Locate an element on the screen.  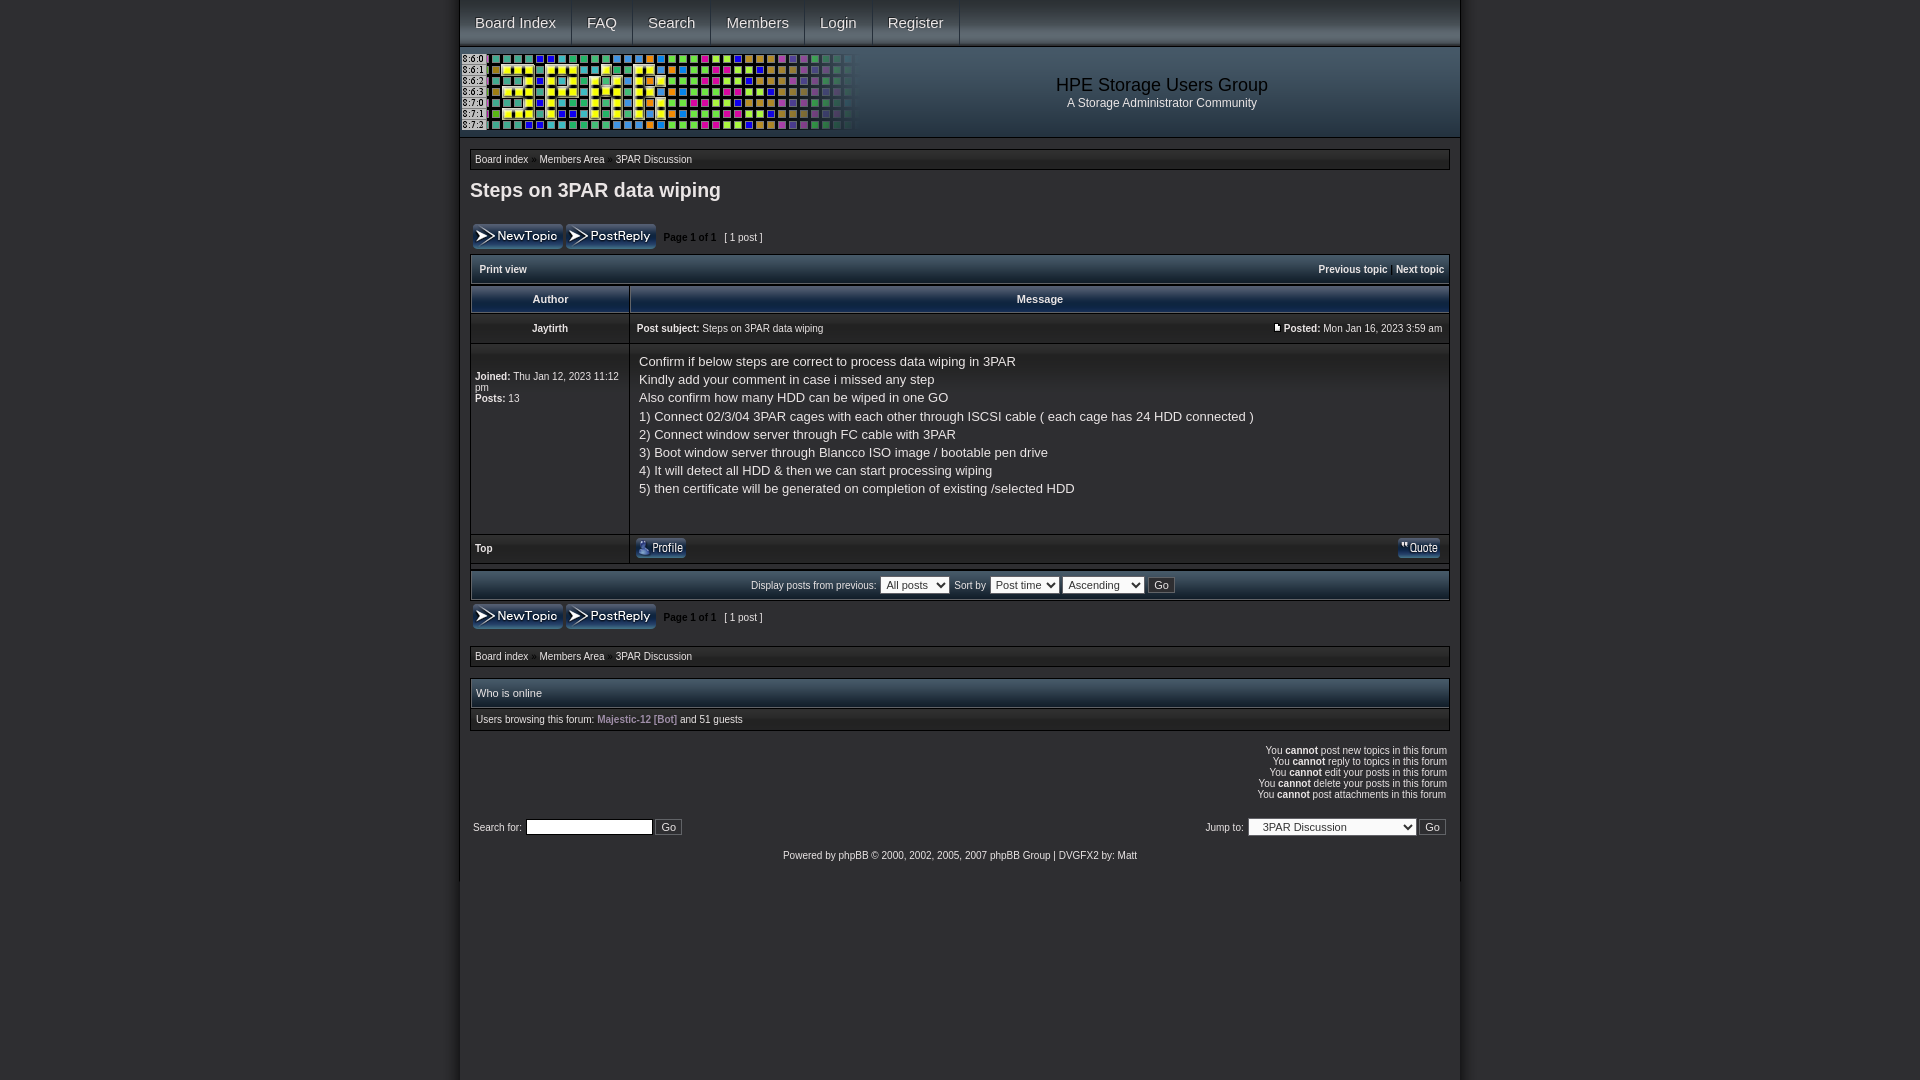
Members Area is located at coordinates (572, 160).